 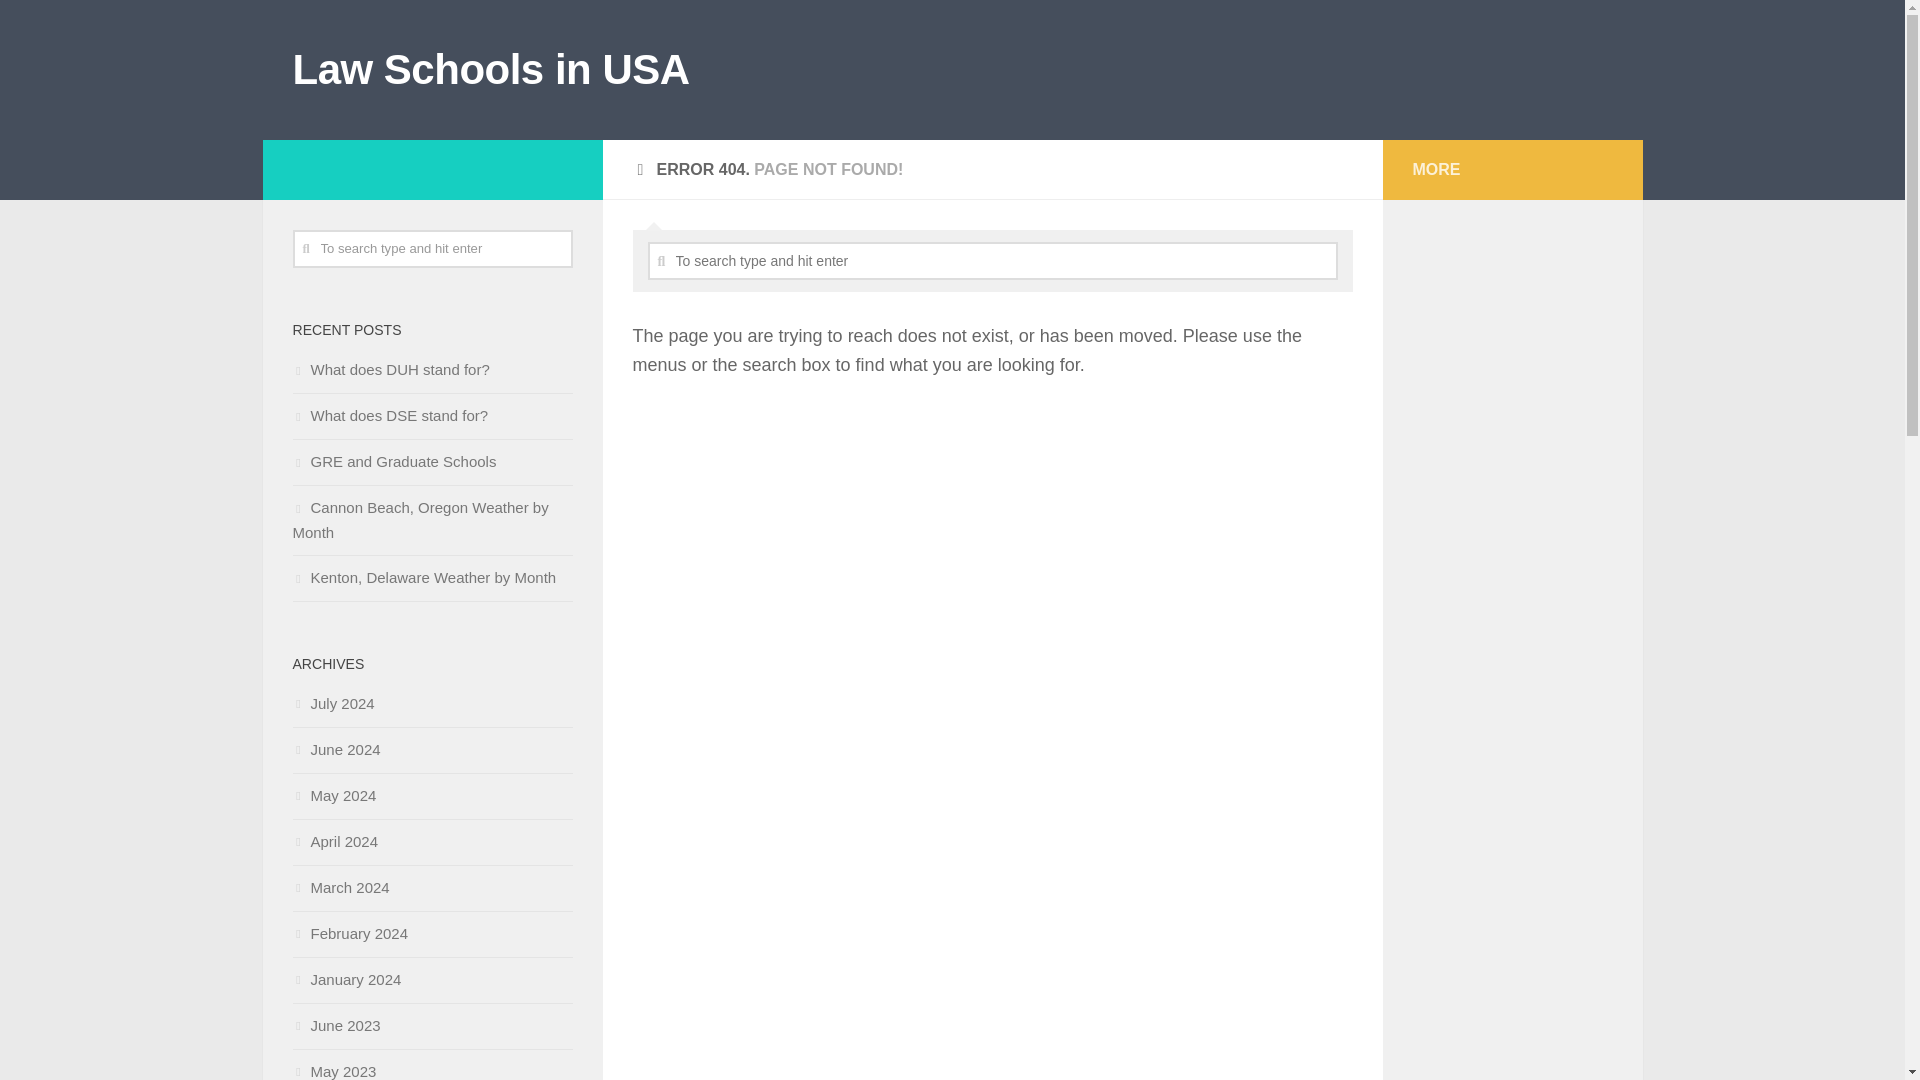 What do you see at coordinates (336, 749) in the screenshot?
I see `June 2024` at bounding box center [336, 749].